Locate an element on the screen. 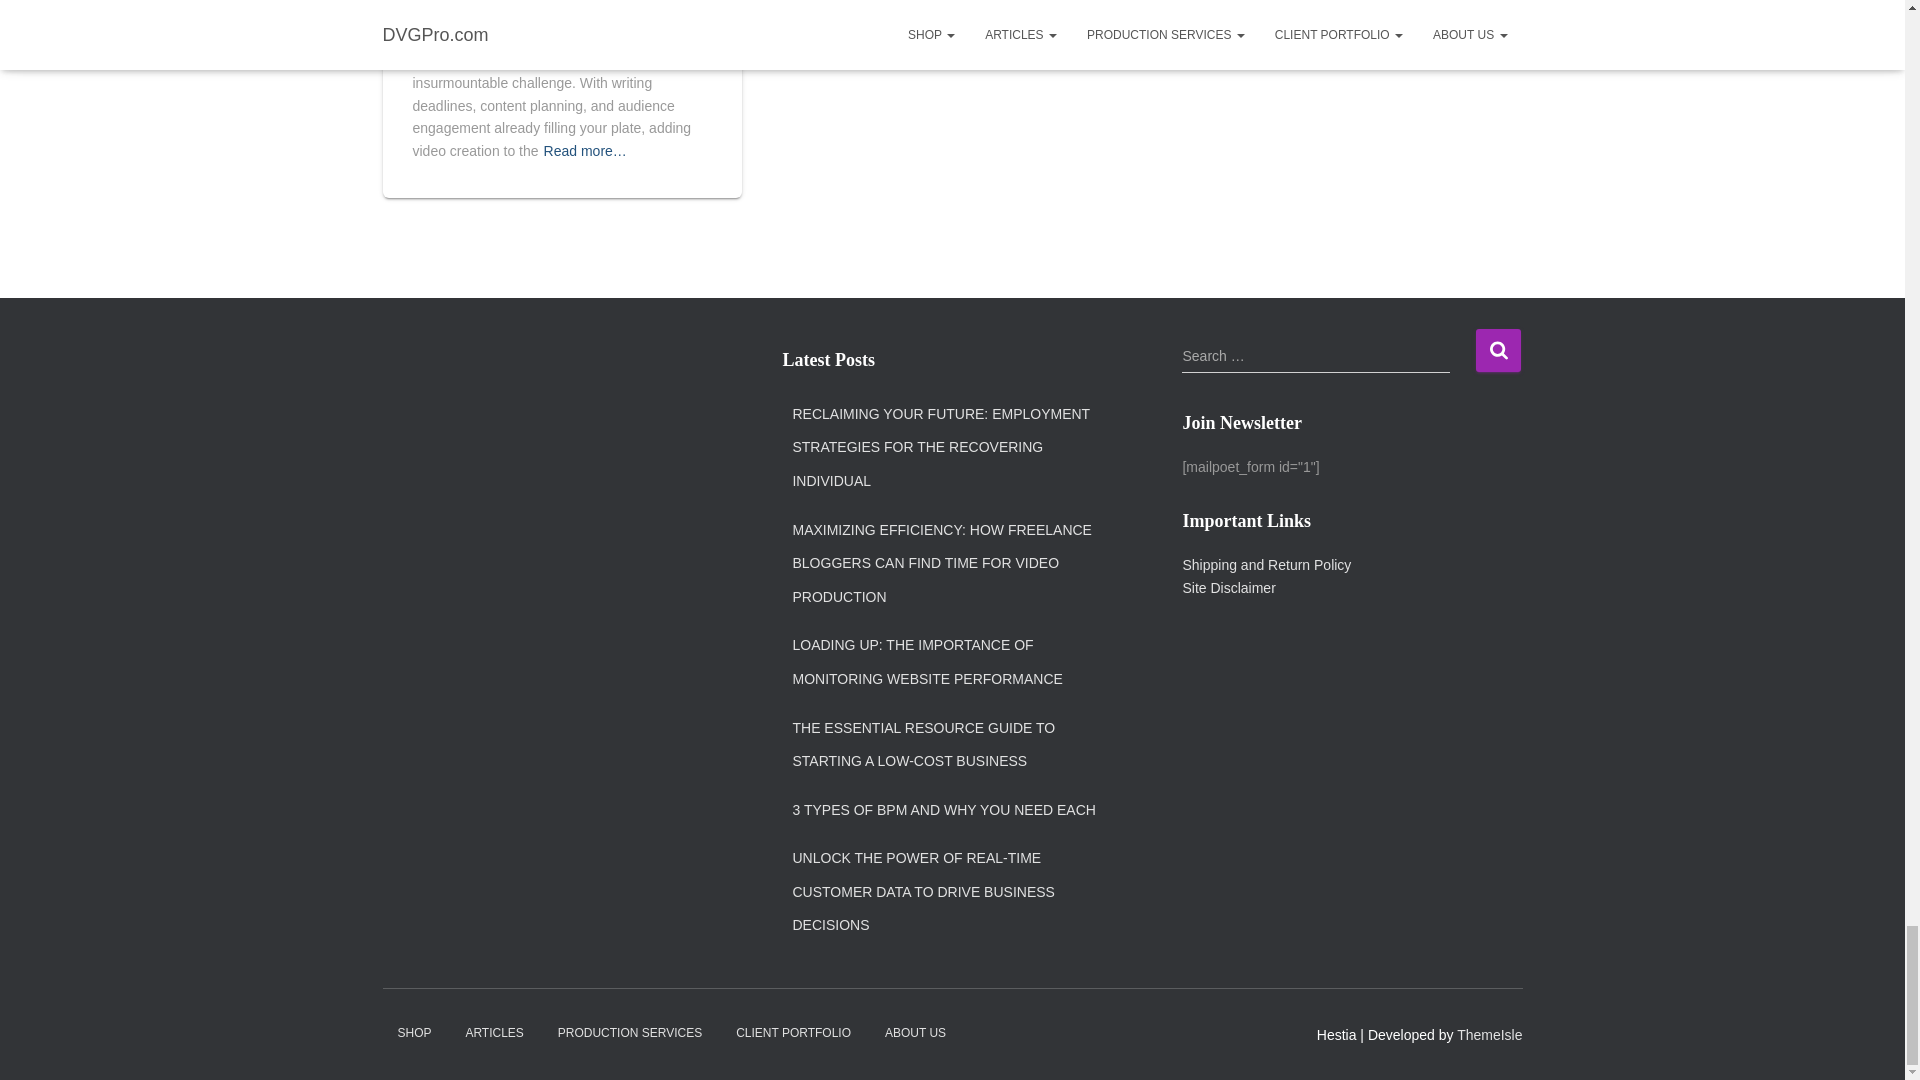 The width and height of the screenshot is (1920, 1080). Search is located at coordinates (1498, 350).